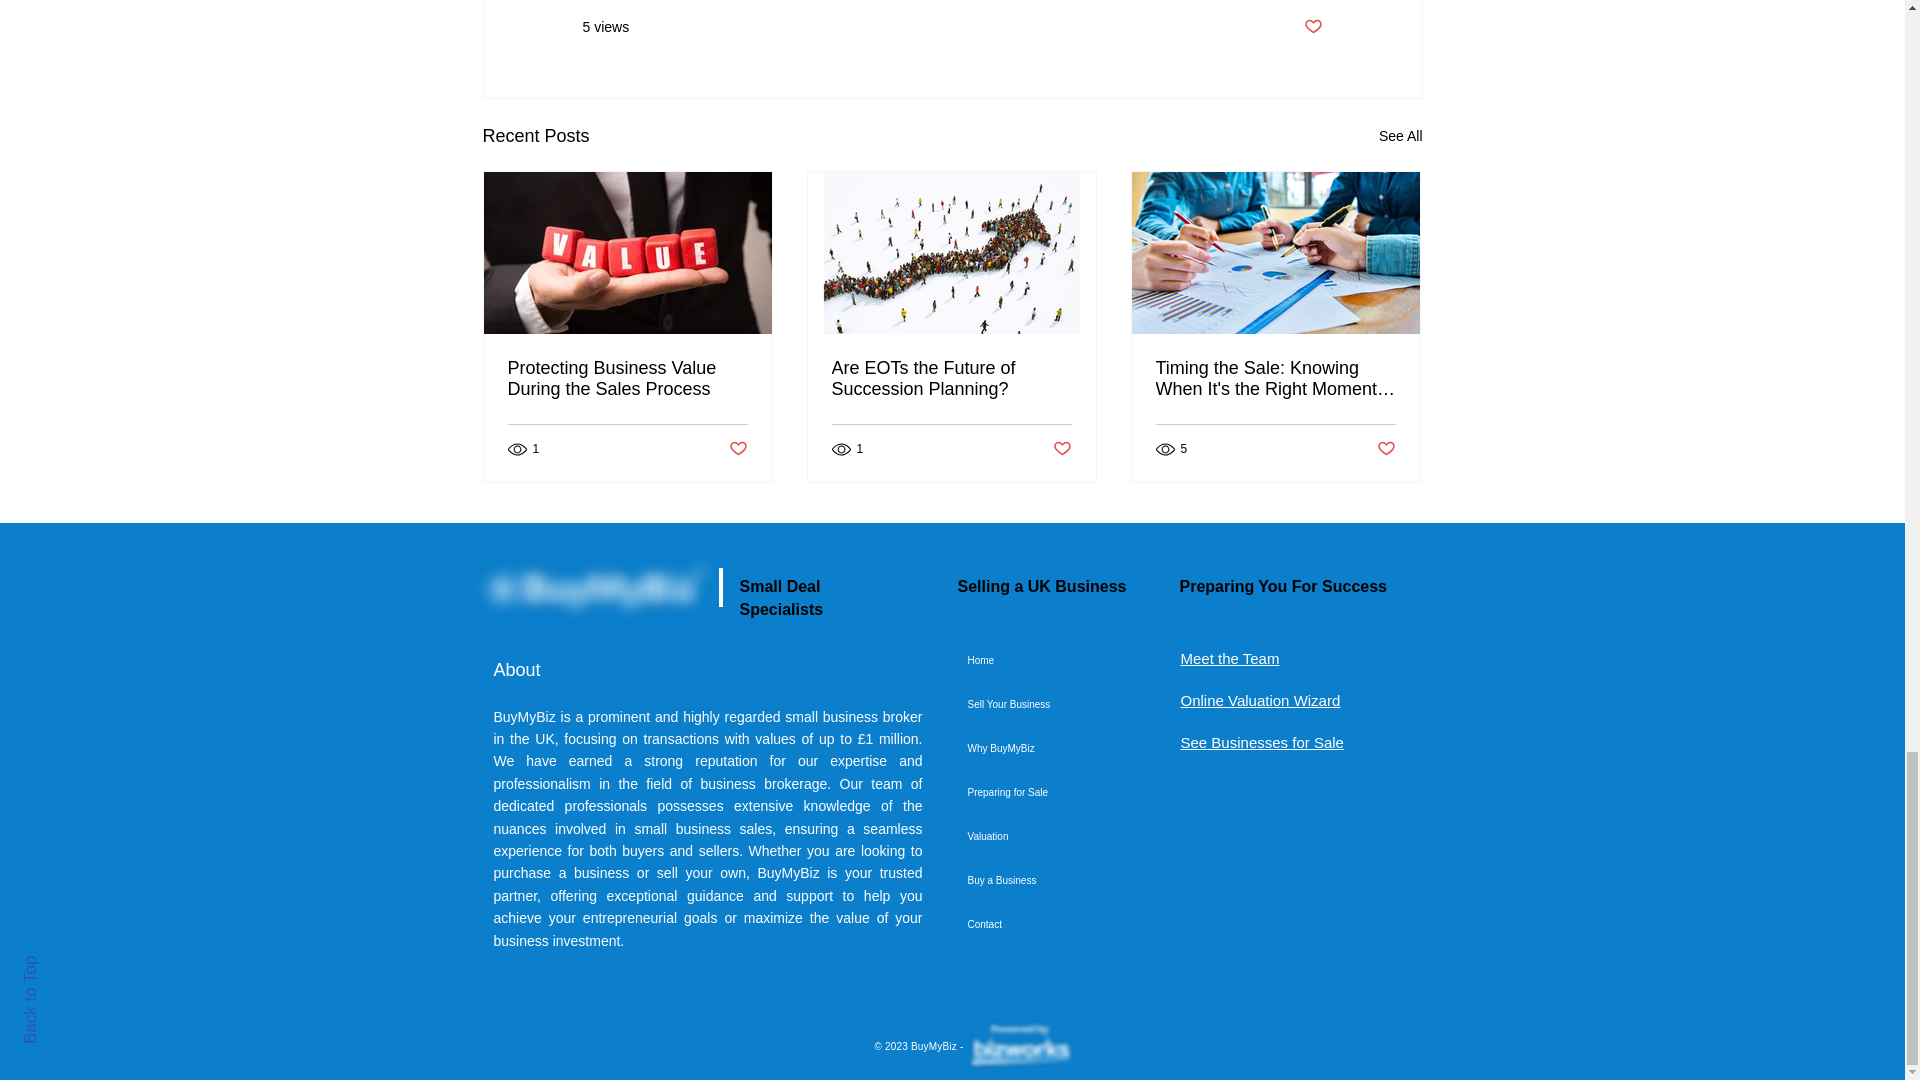 Image resolution: width=1920 pixels, height=1080 pixels. Describe the element at coordinates (1062, 449) in the screenshot. I see `Post not marked as liked` at that location.